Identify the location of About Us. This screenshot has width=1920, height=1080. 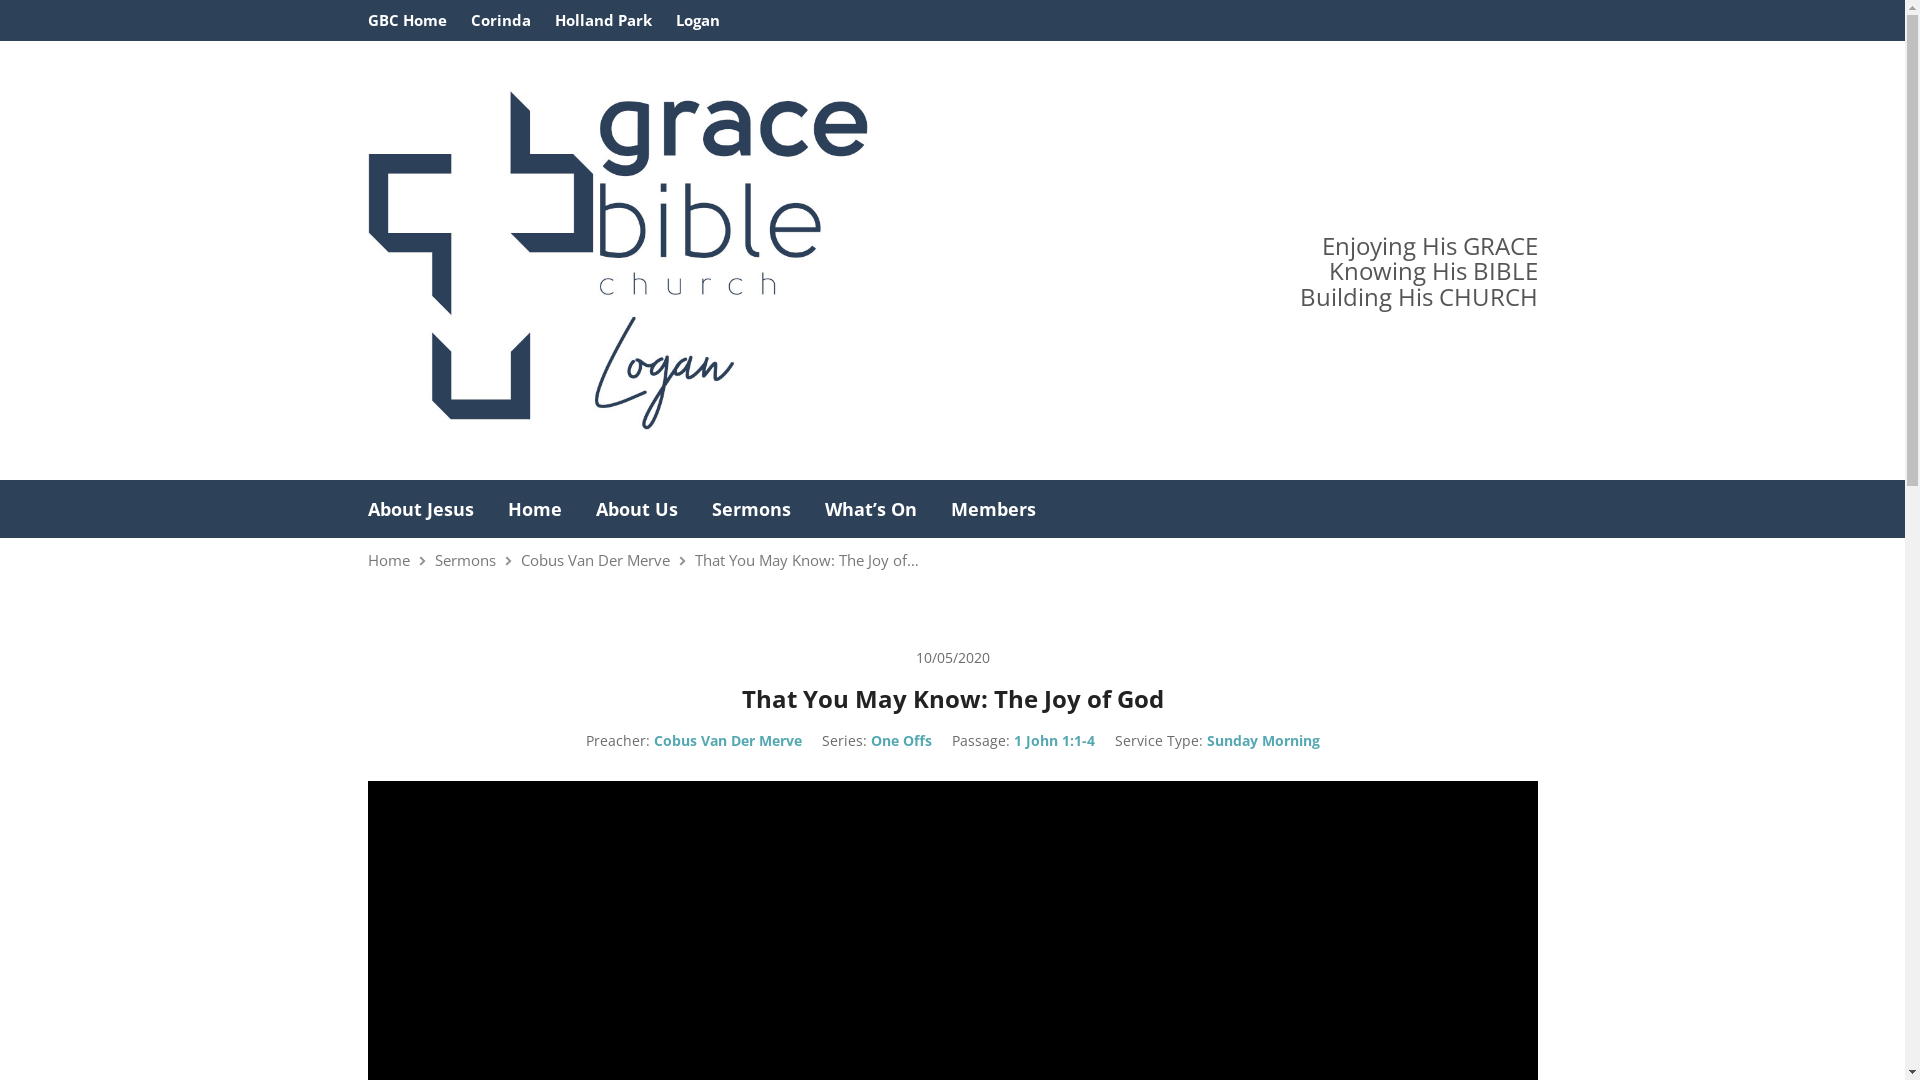
(637, 509).